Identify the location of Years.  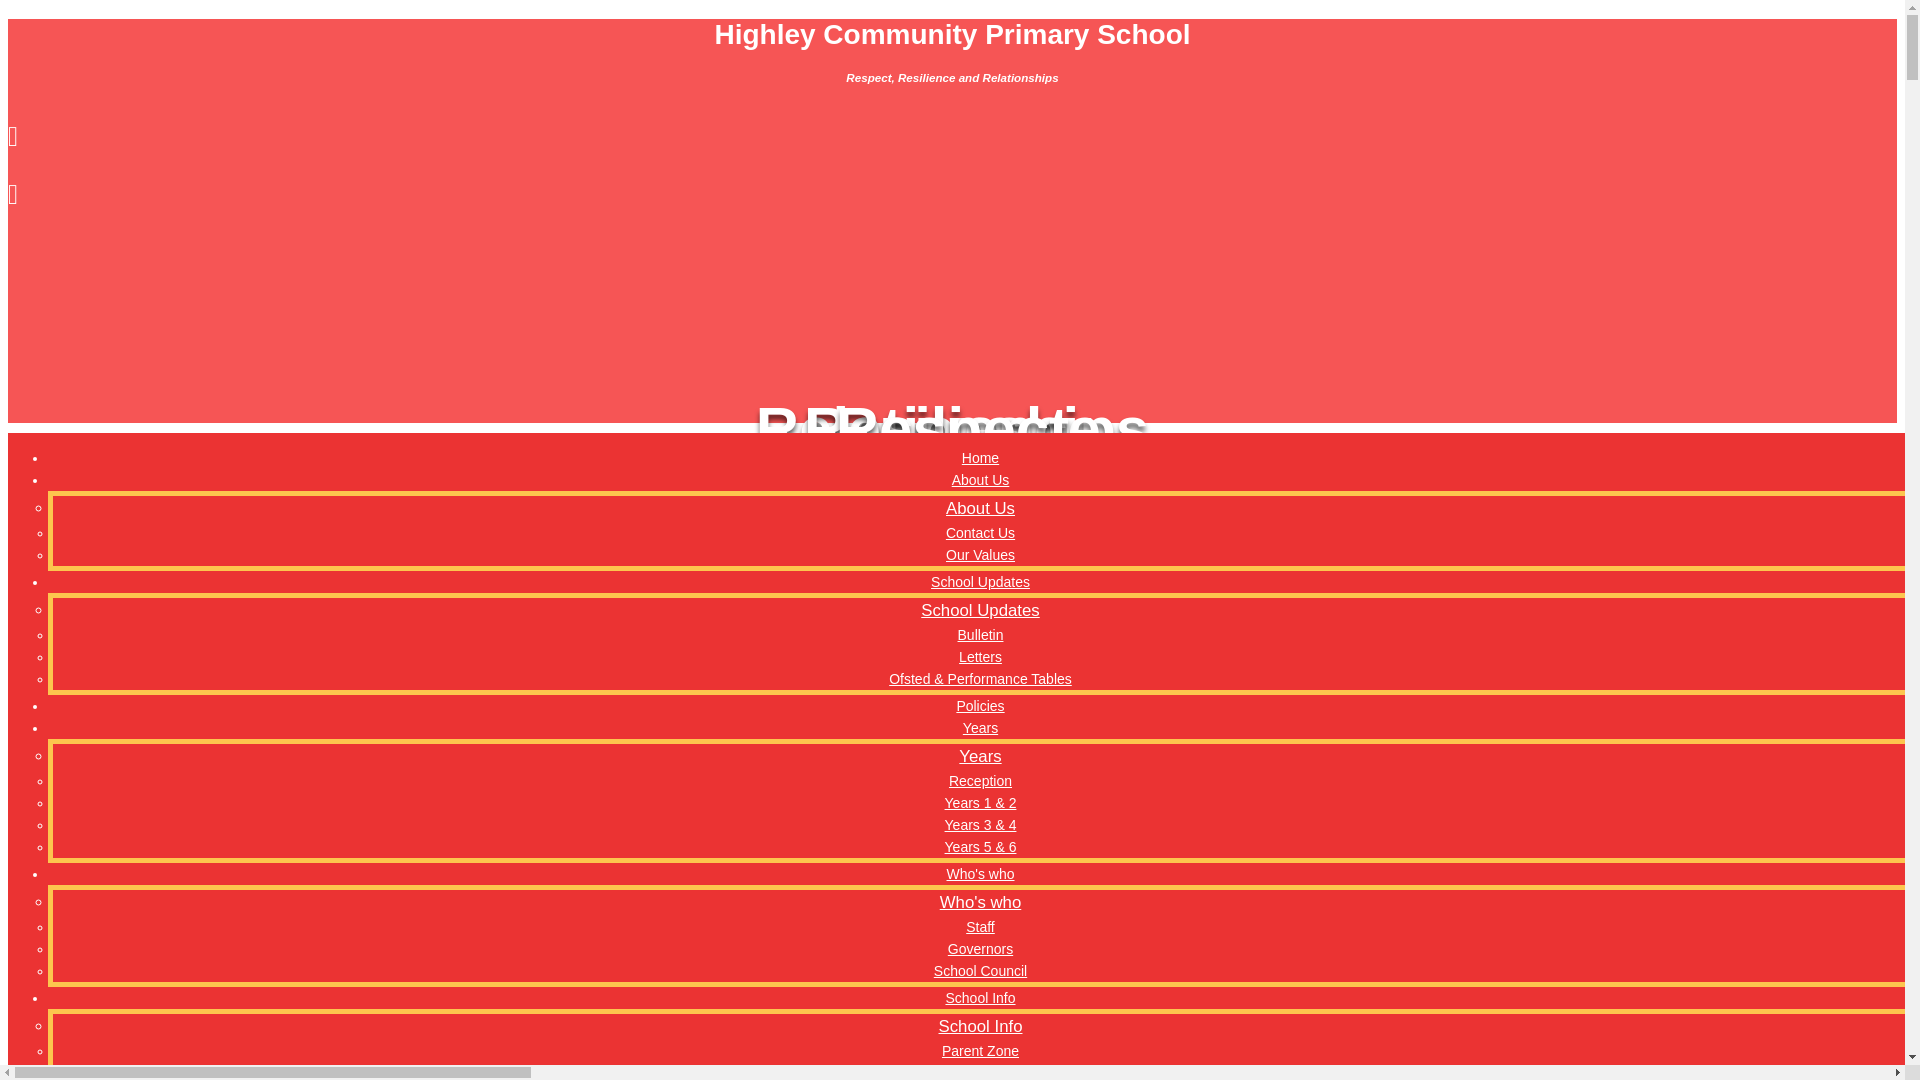
(980, 757).